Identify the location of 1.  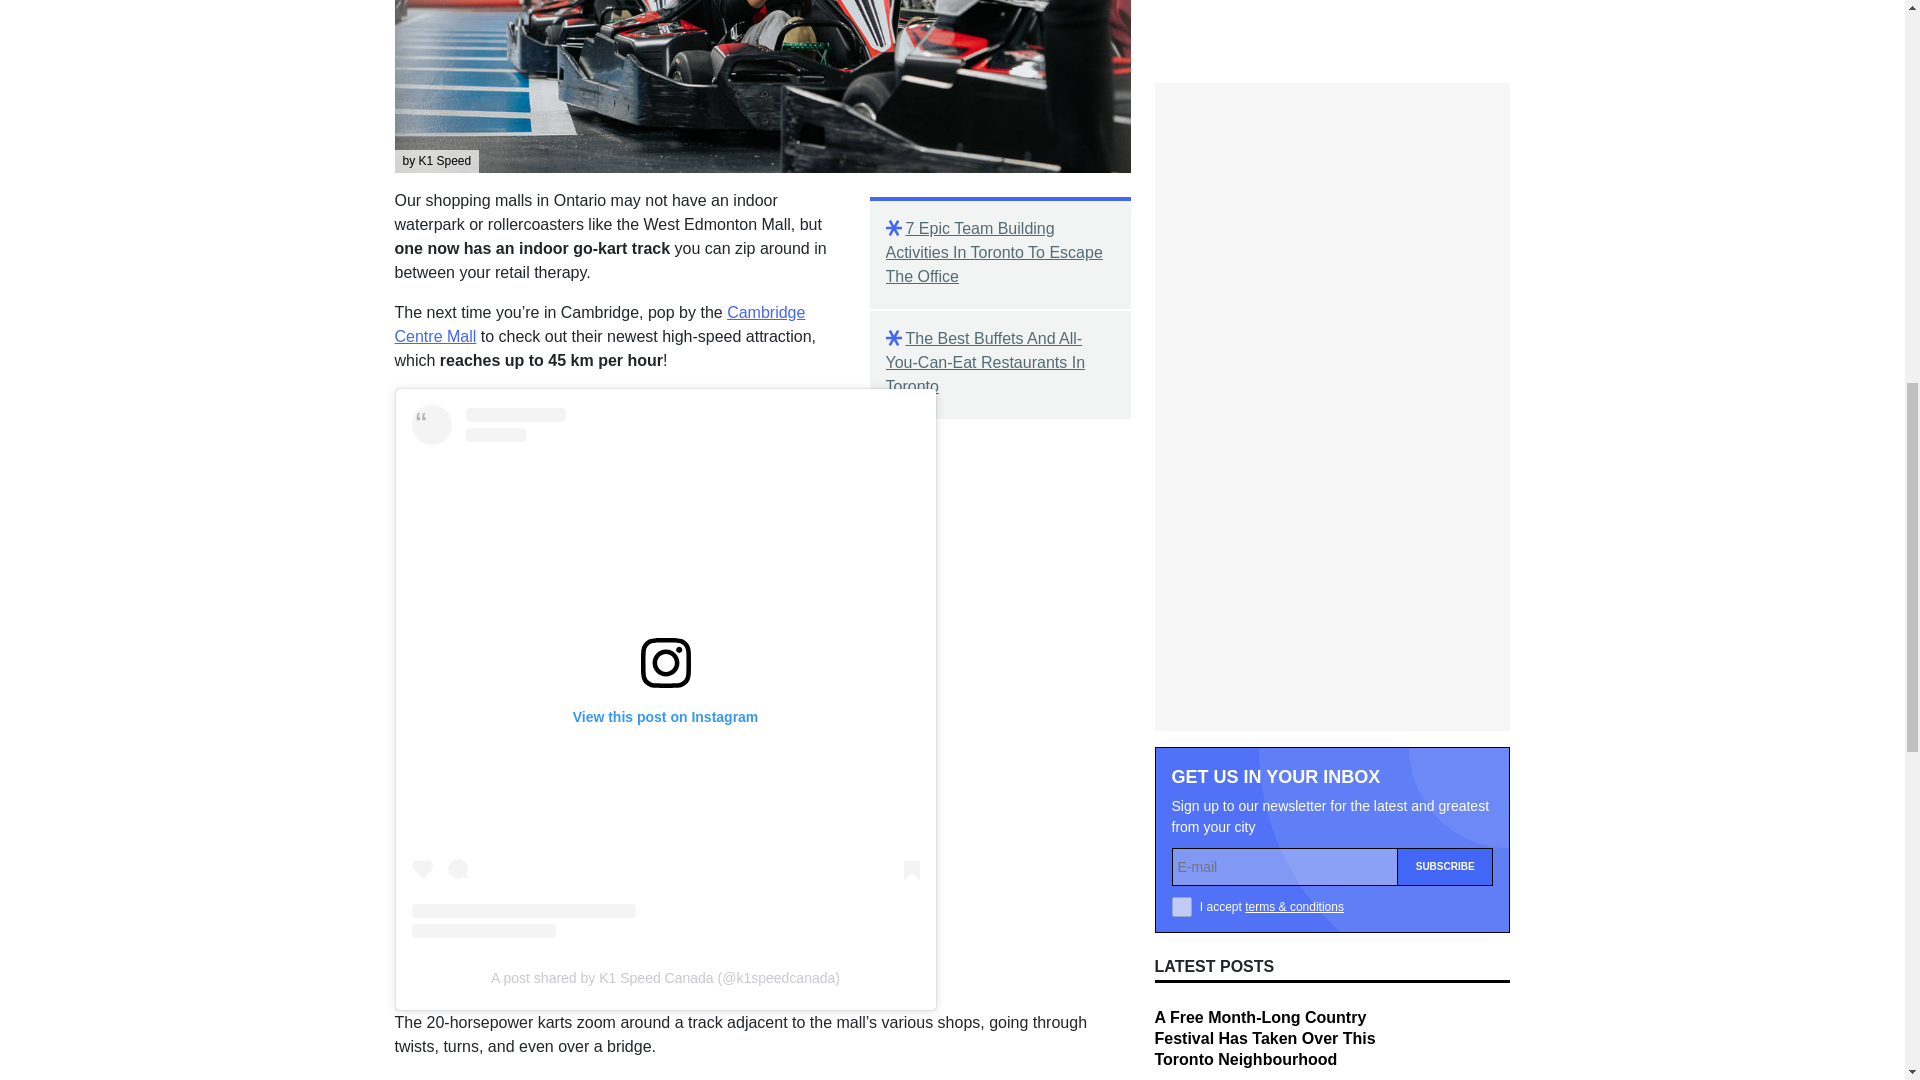
(1182, 506).